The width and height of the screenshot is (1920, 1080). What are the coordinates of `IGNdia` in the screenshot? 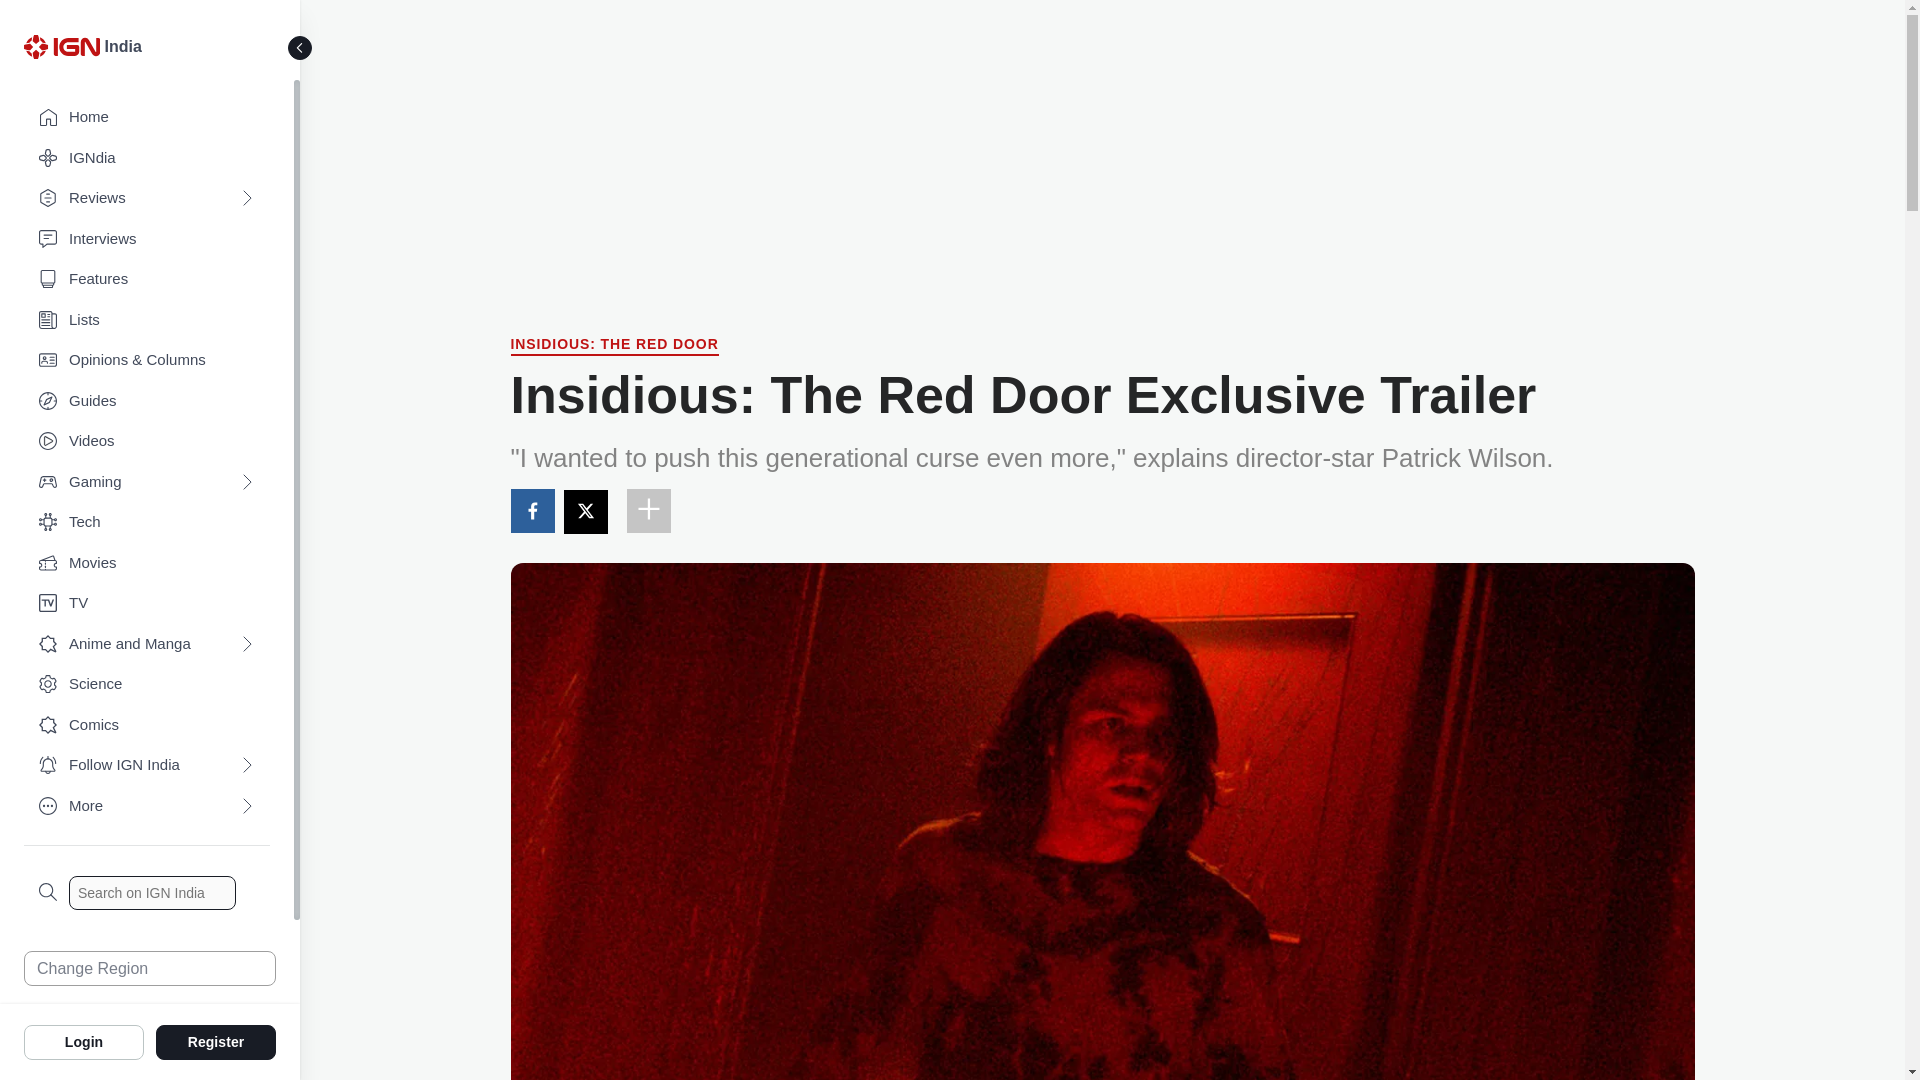 It's located at (146, 158).